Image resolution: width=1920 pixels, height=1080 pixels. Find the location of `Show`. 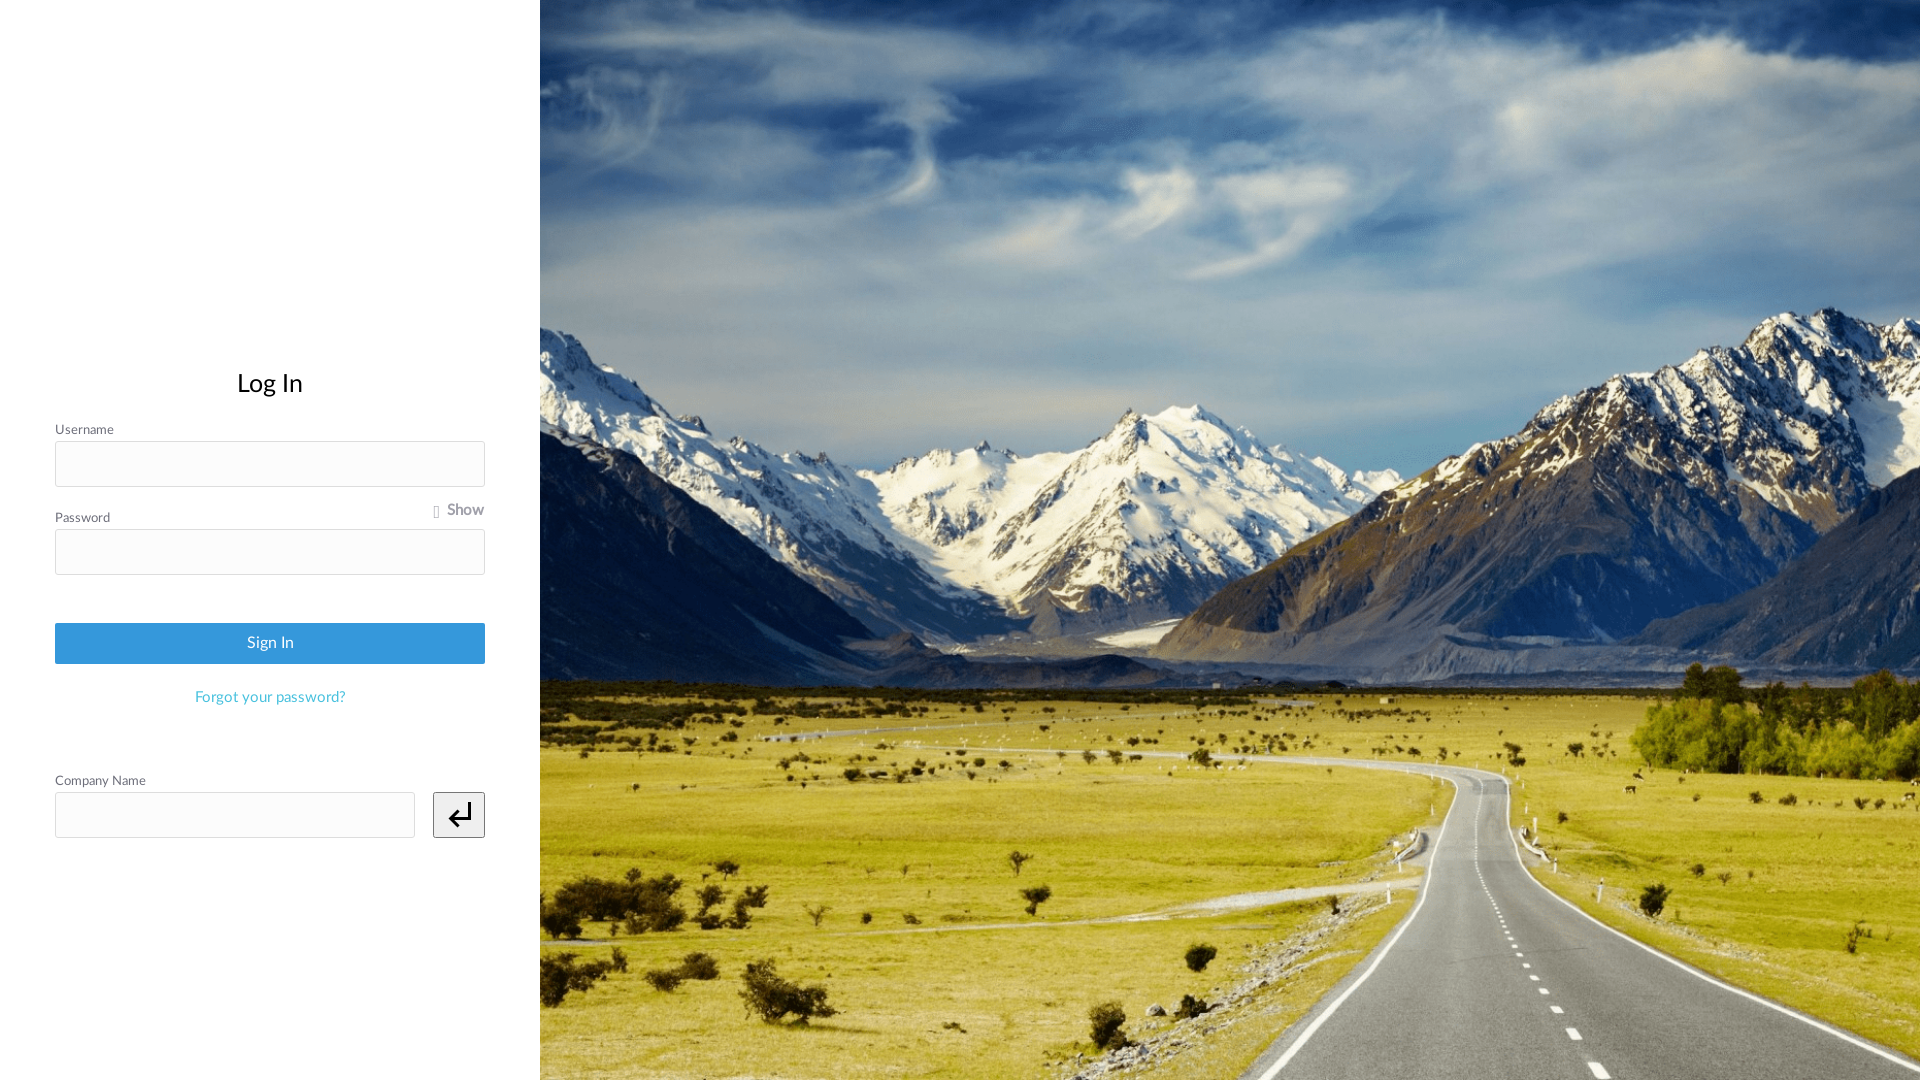

Show is located at coordinates (459, 512).